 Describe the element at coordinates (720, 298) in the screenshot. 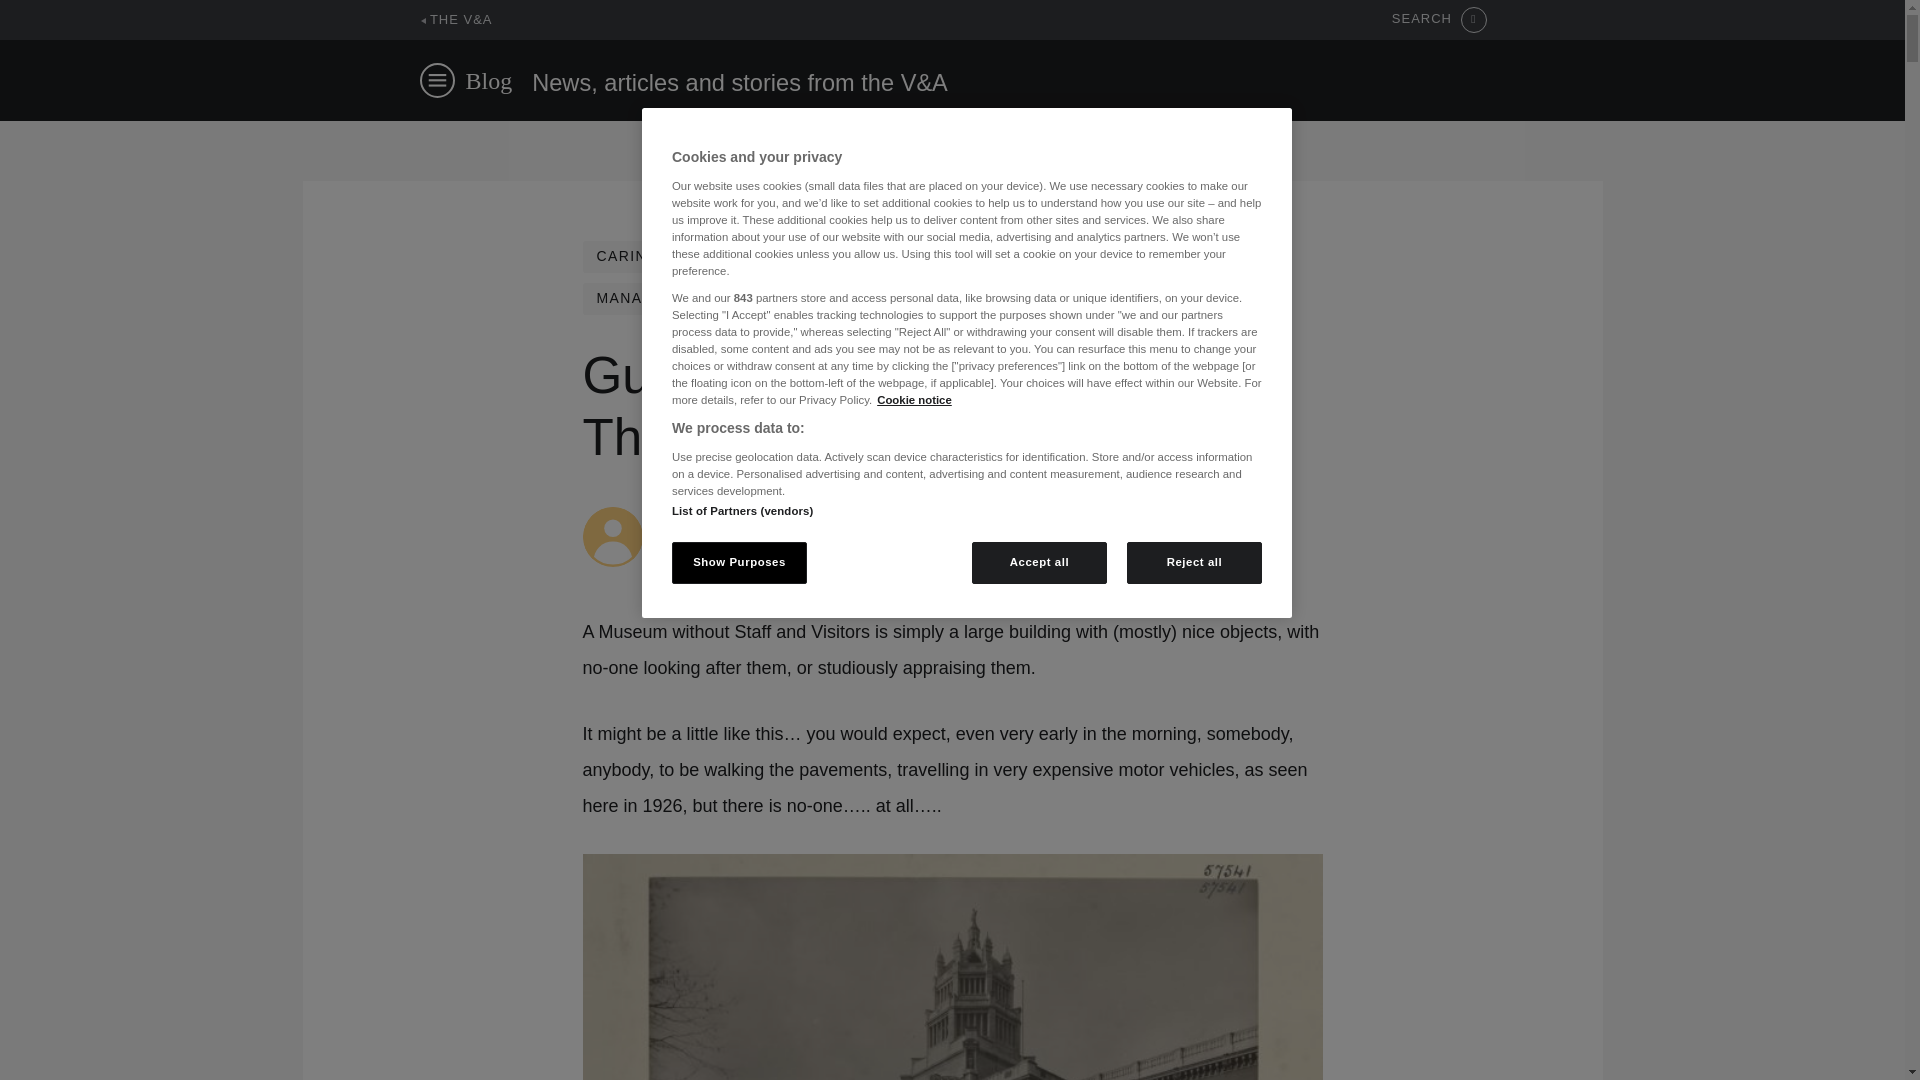

I see `MANAGING OUR COLLECTIONS` at that location.